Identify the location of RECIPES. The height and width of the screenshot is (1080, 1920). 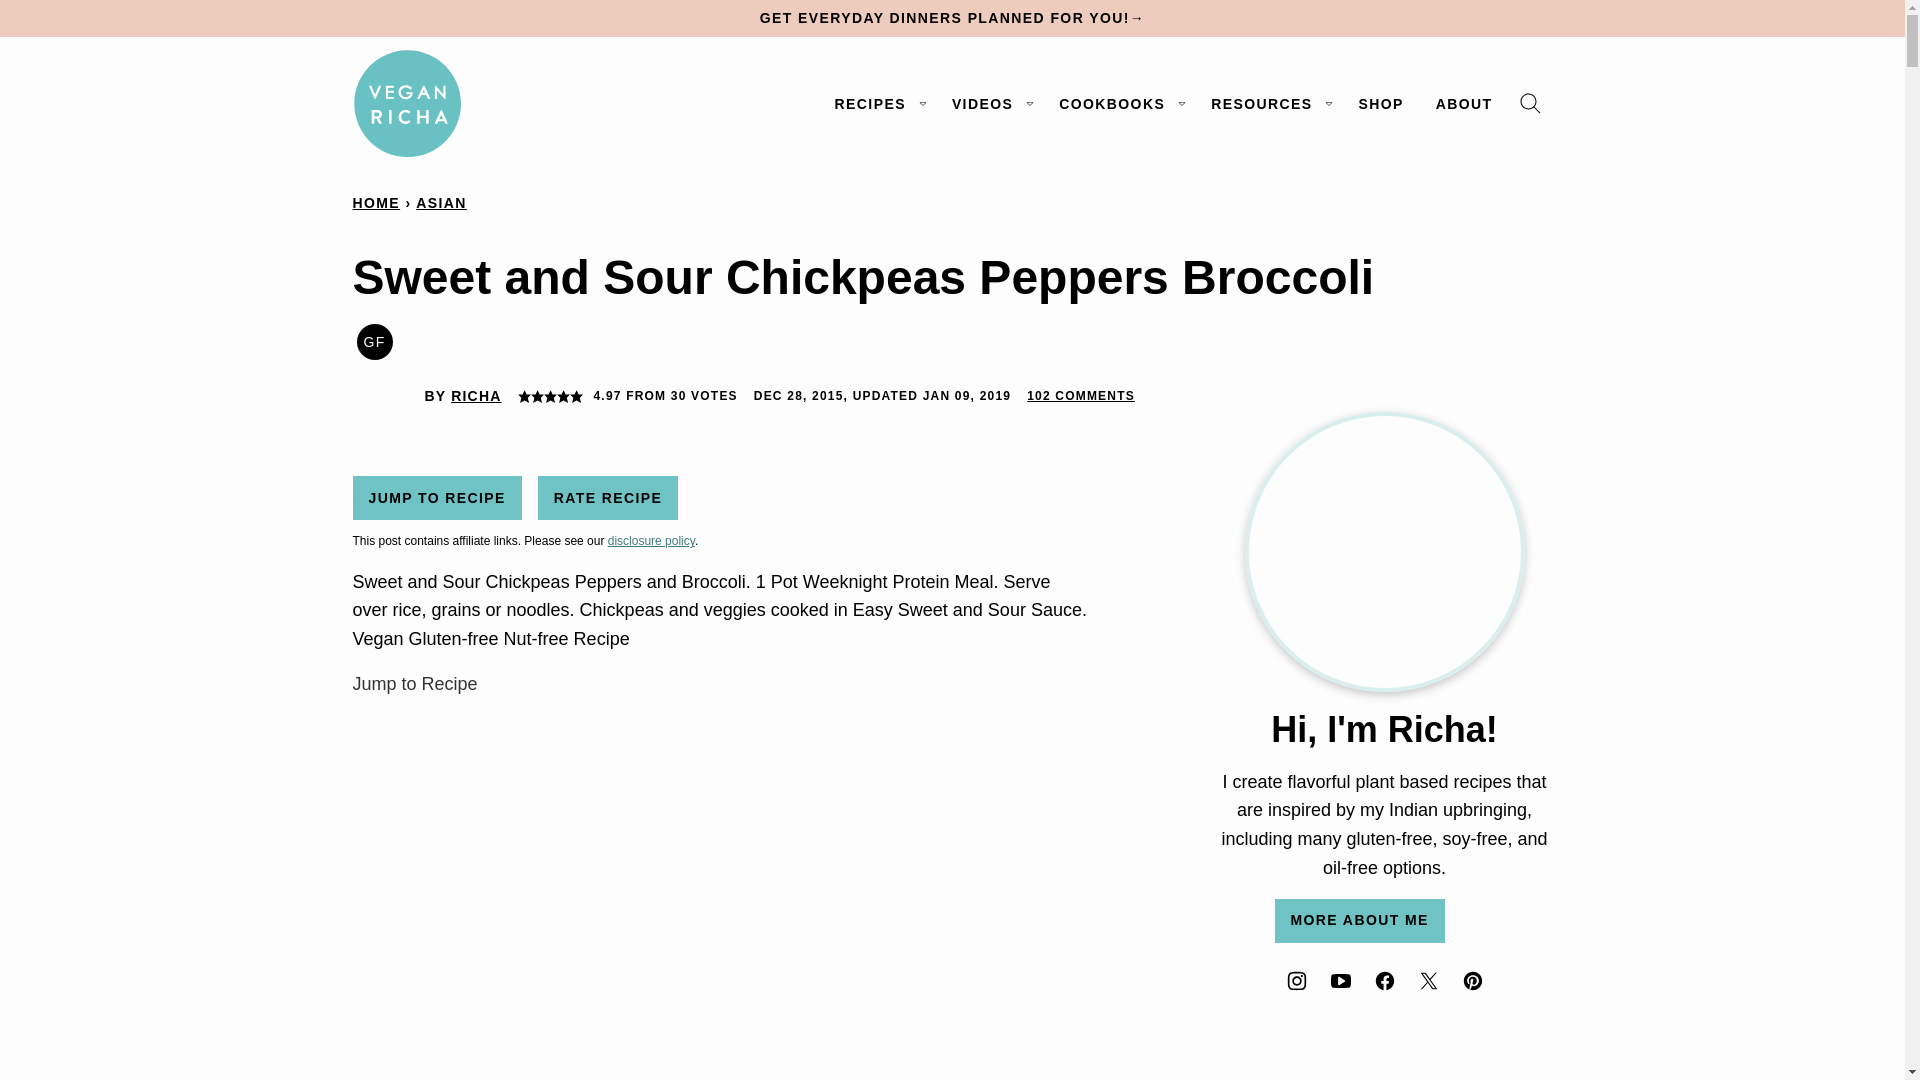
(878, 104).